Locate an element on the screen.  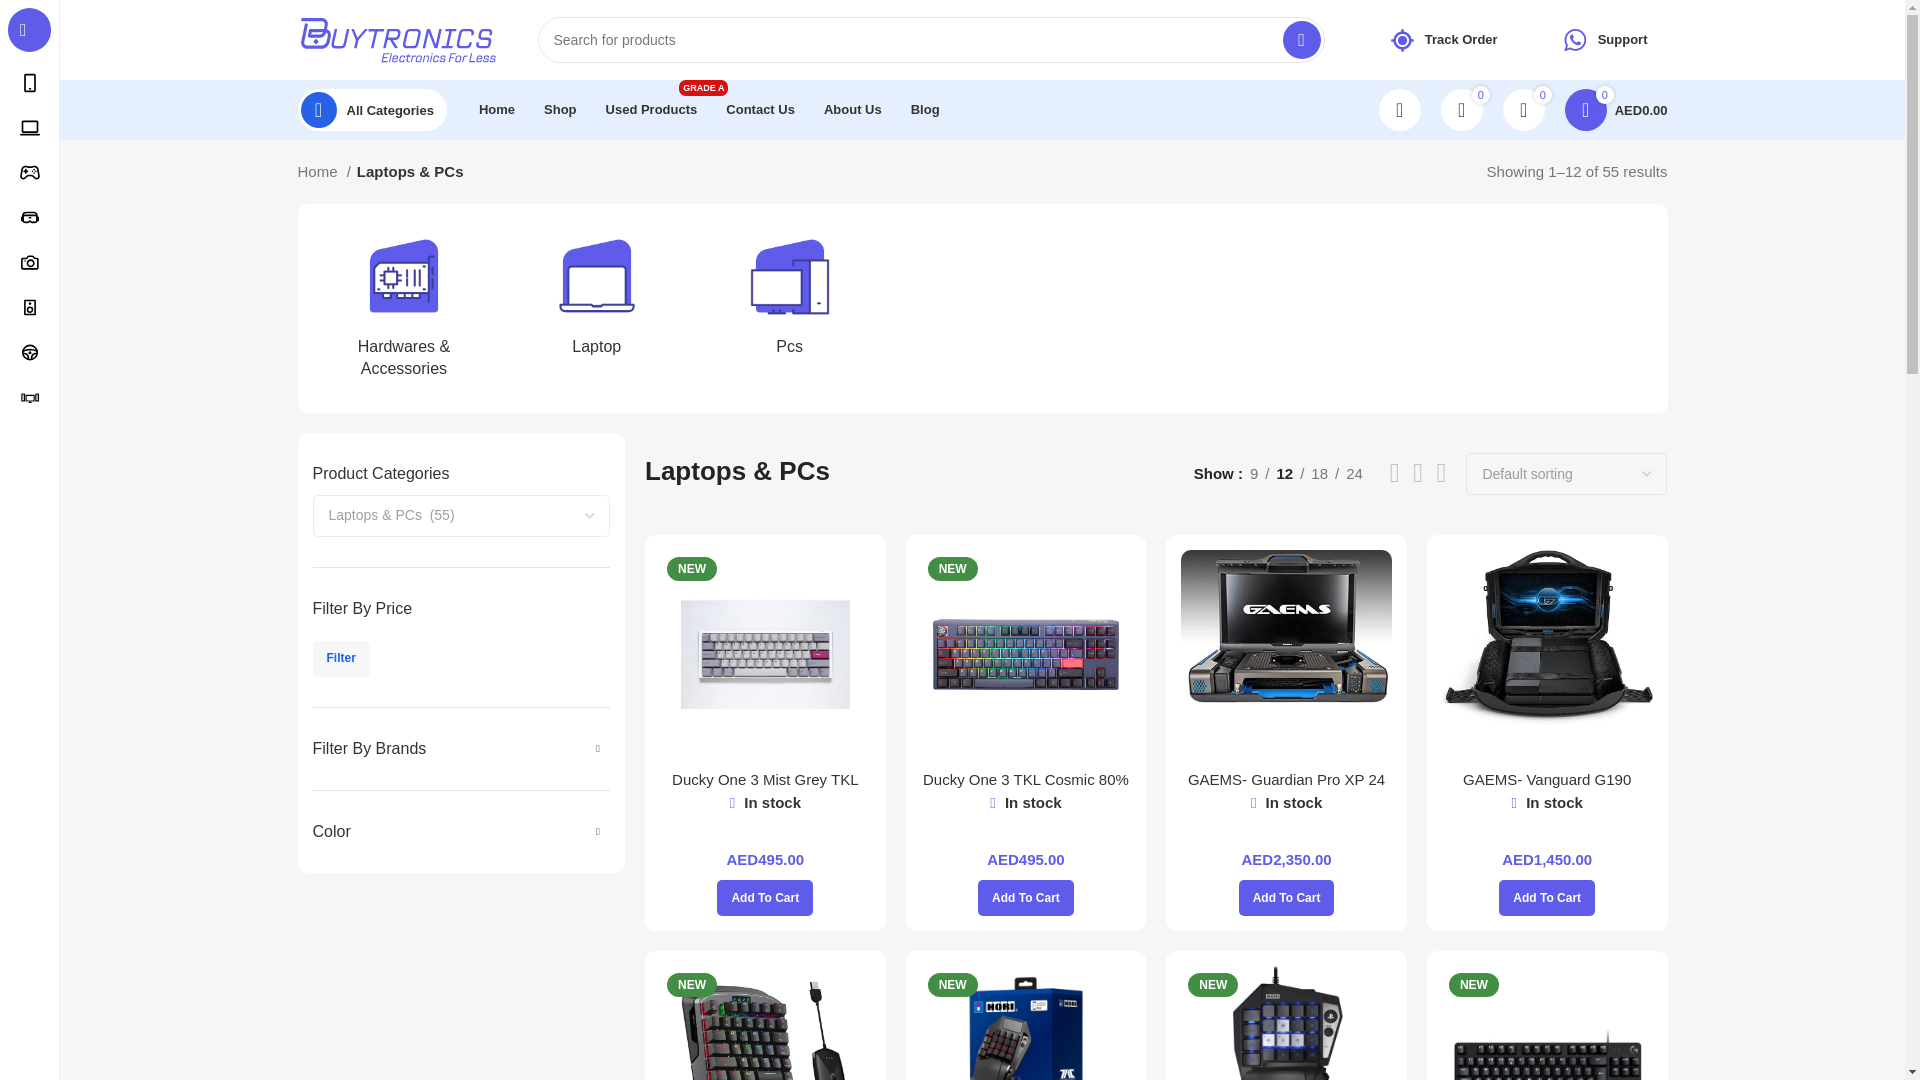
My account is located at coordinates (1399, 109).